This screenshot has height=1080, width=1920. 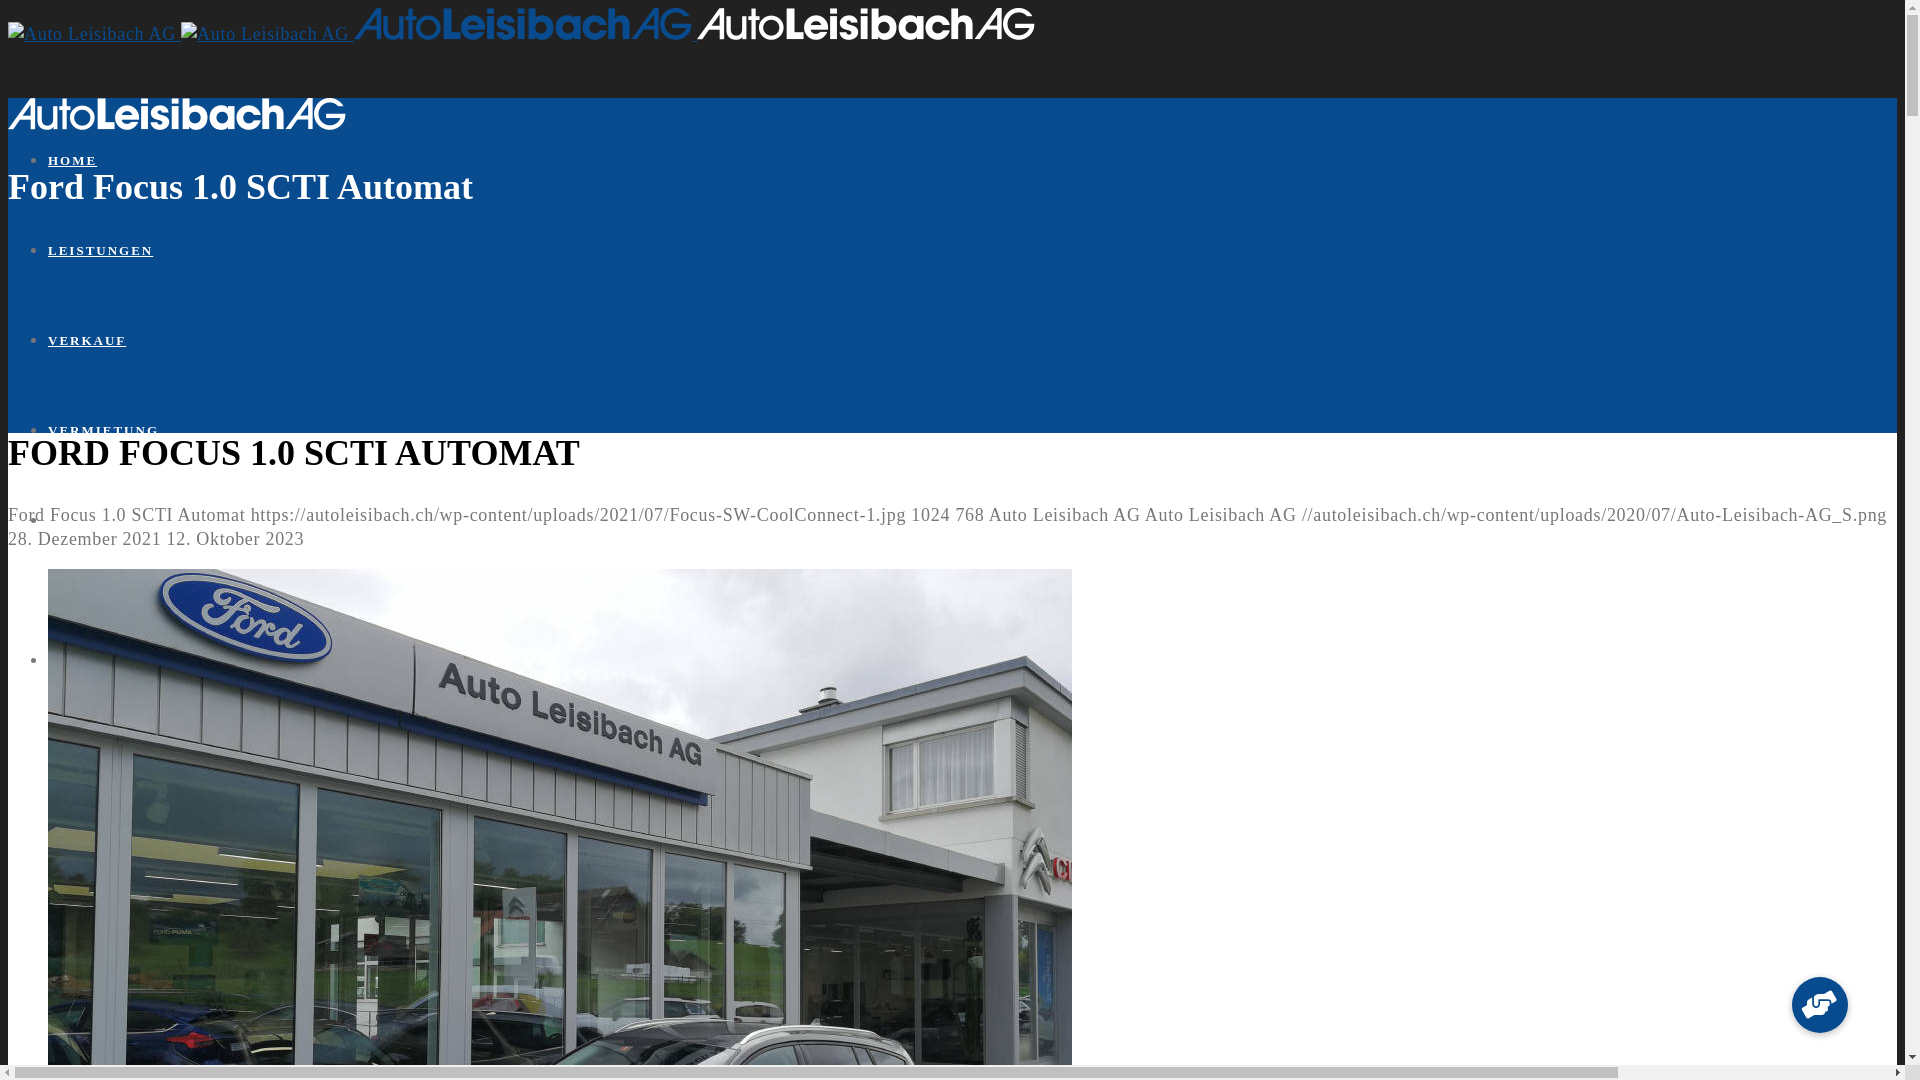 I want to click on FIRMA, so click(x=75, y=520).